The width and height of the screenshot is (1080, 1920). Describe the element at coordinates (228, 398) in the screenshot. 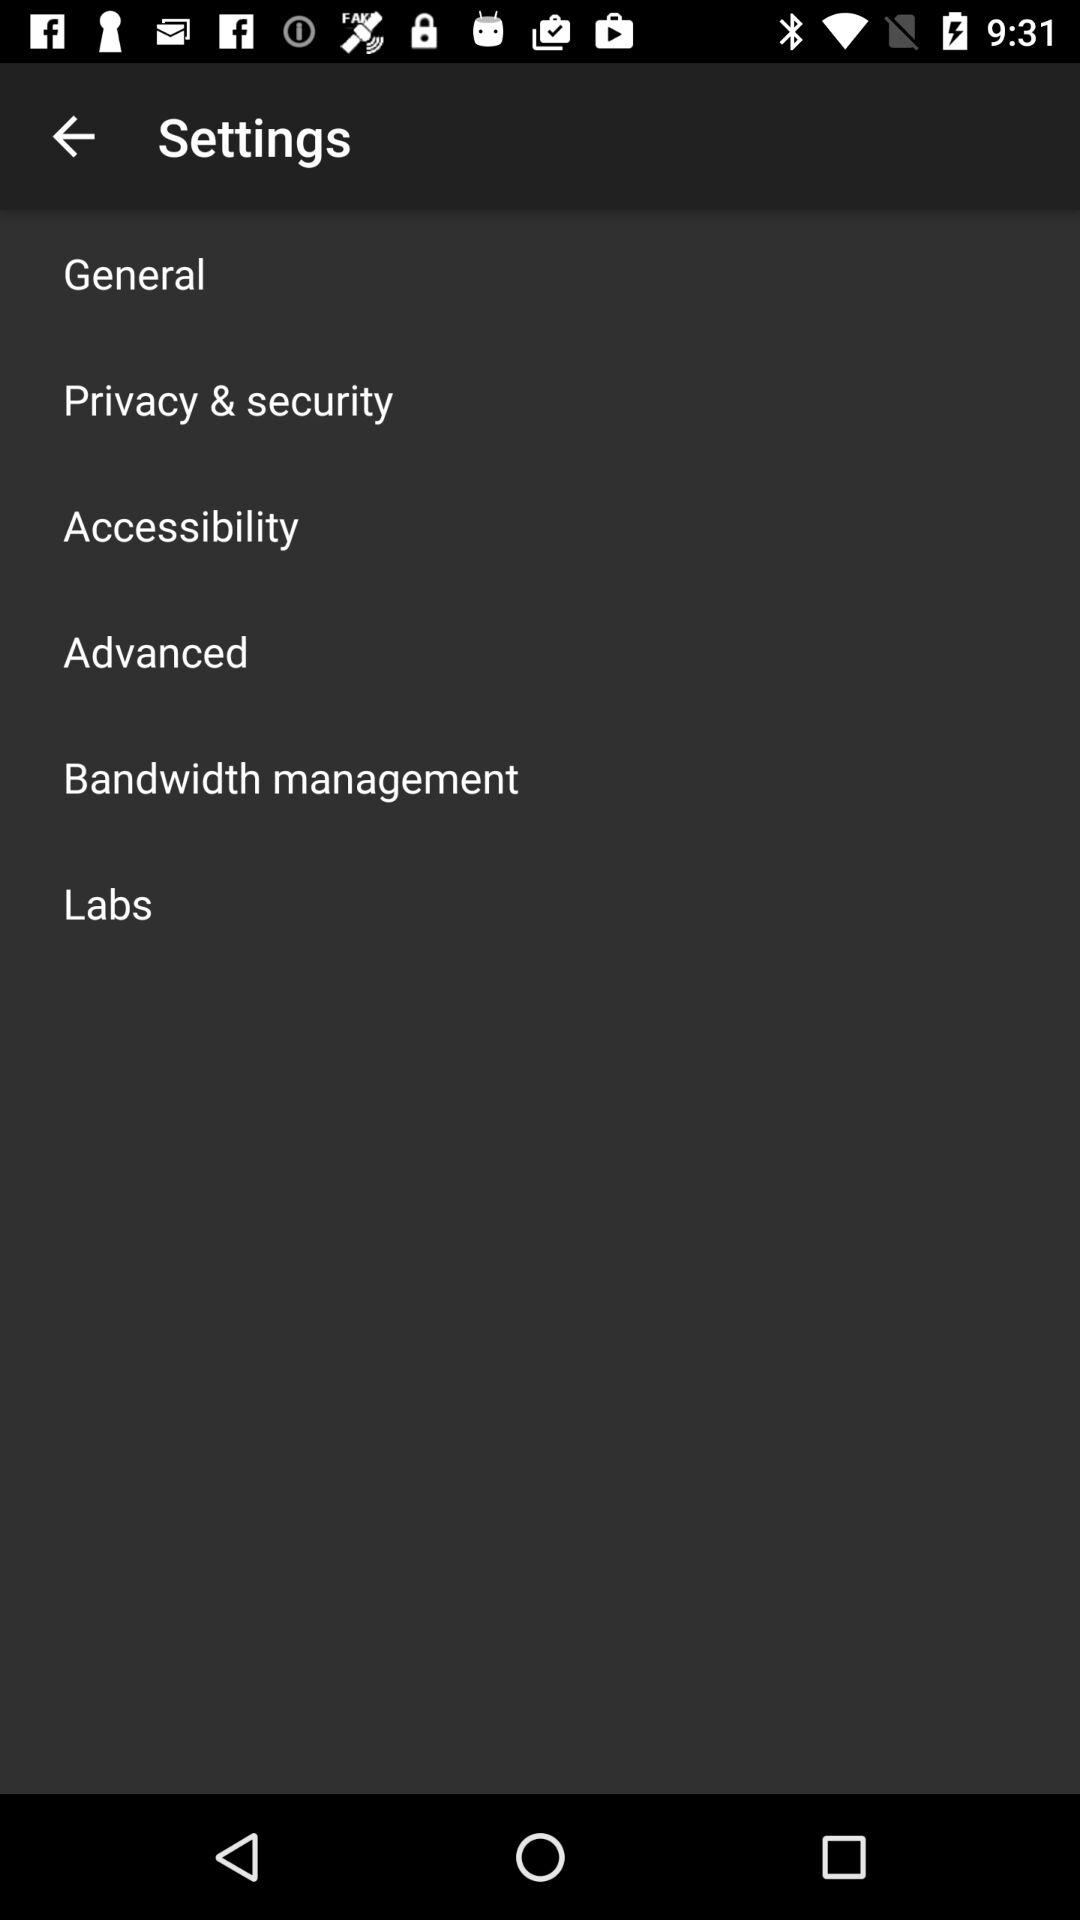

I see `turn off app above accessibility item` at that location.